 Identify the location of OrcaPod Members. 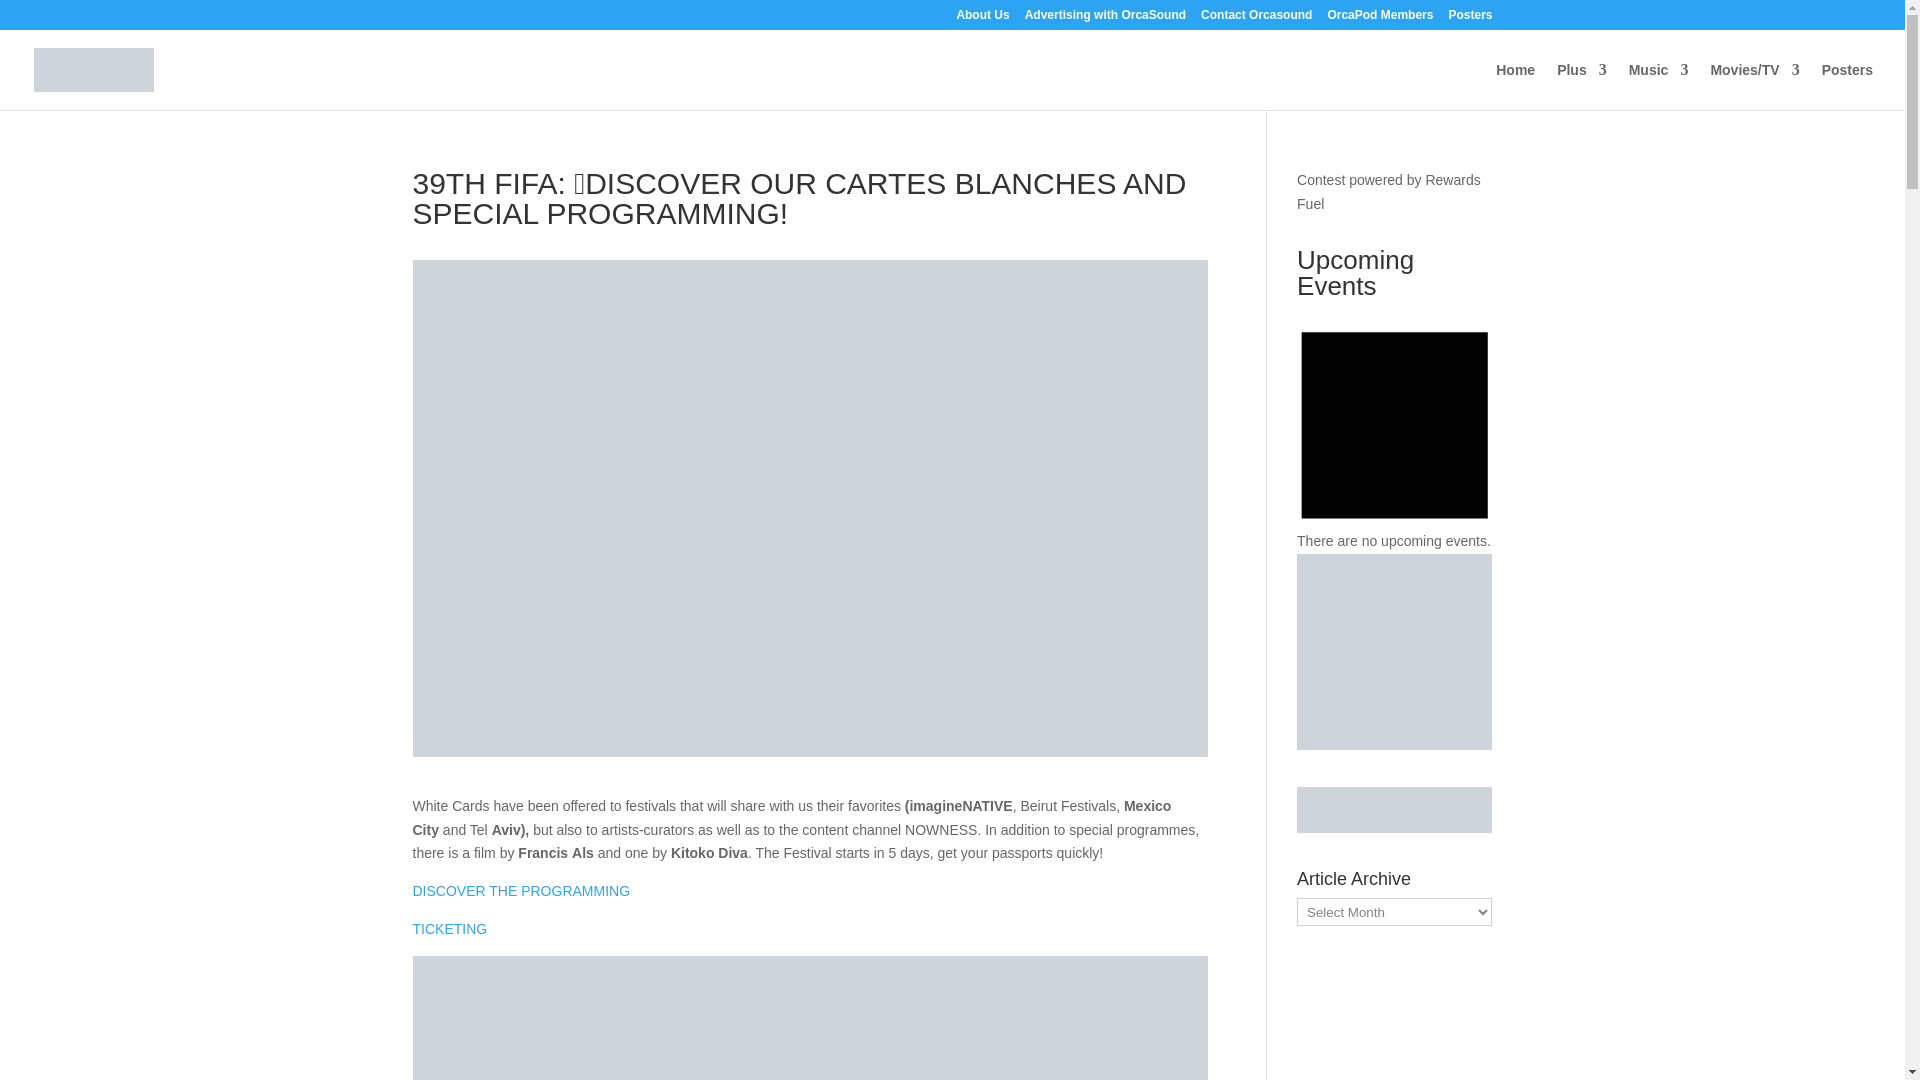
(1379, 19).